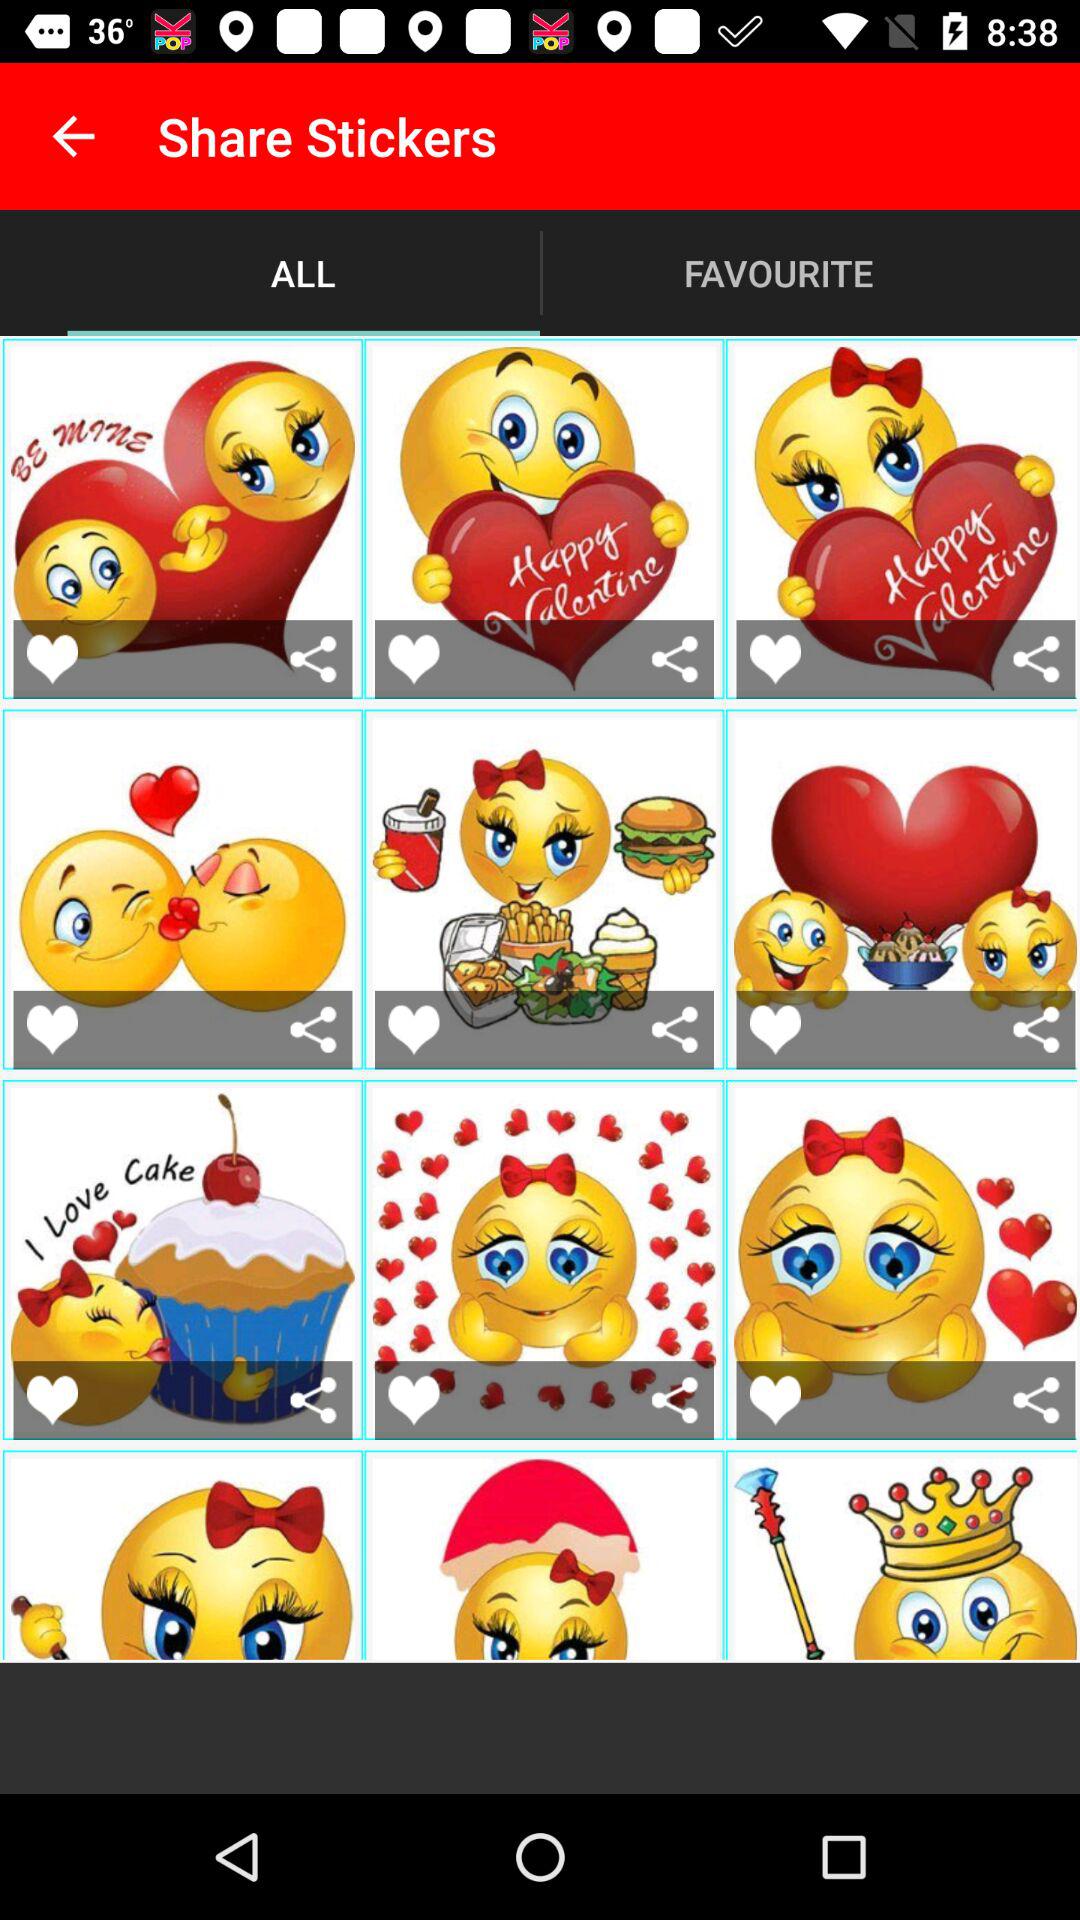 The image size is (1080, 1920). What do you see at coordinates (52, 1400) in the screenshot?
I see `favorite the image` at bounding box center [52, 1400].